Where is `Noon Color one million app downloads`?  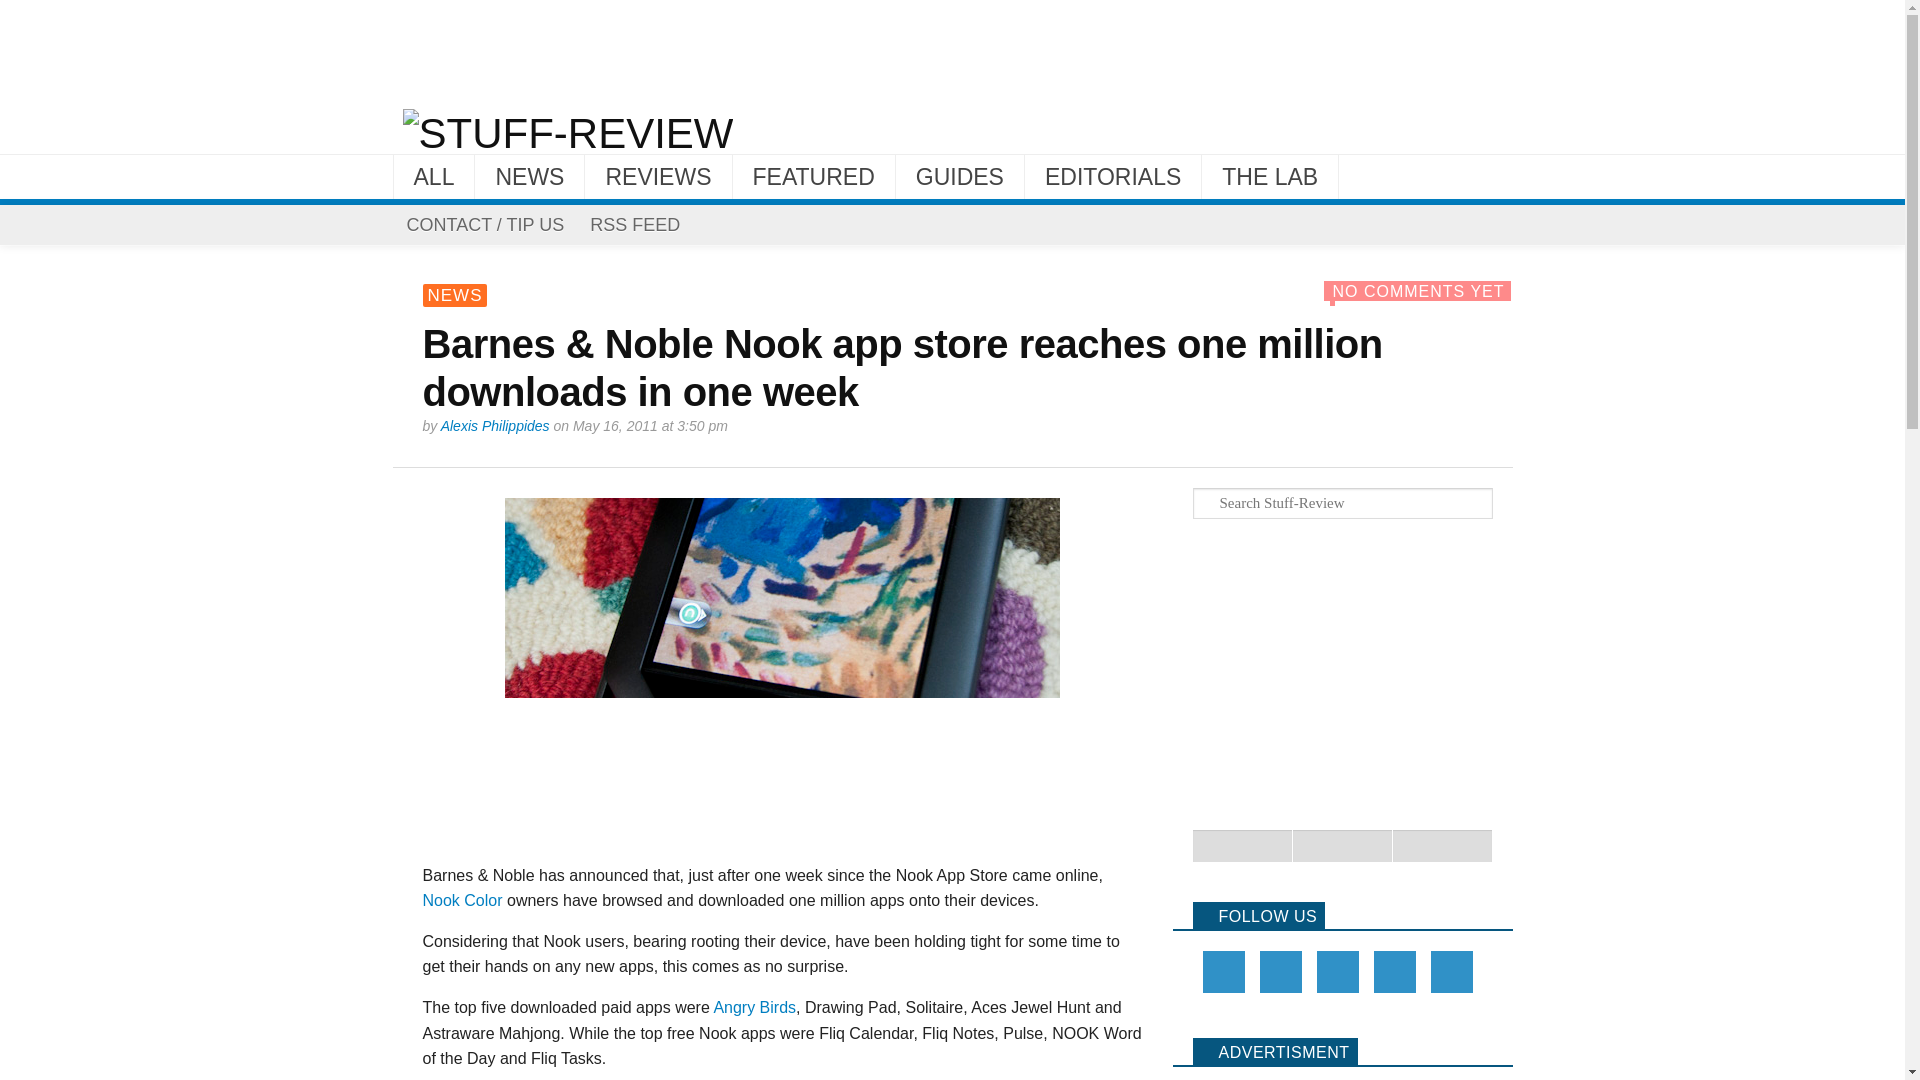
Noon Color one million app downloads is located at coordinates (782, 672).